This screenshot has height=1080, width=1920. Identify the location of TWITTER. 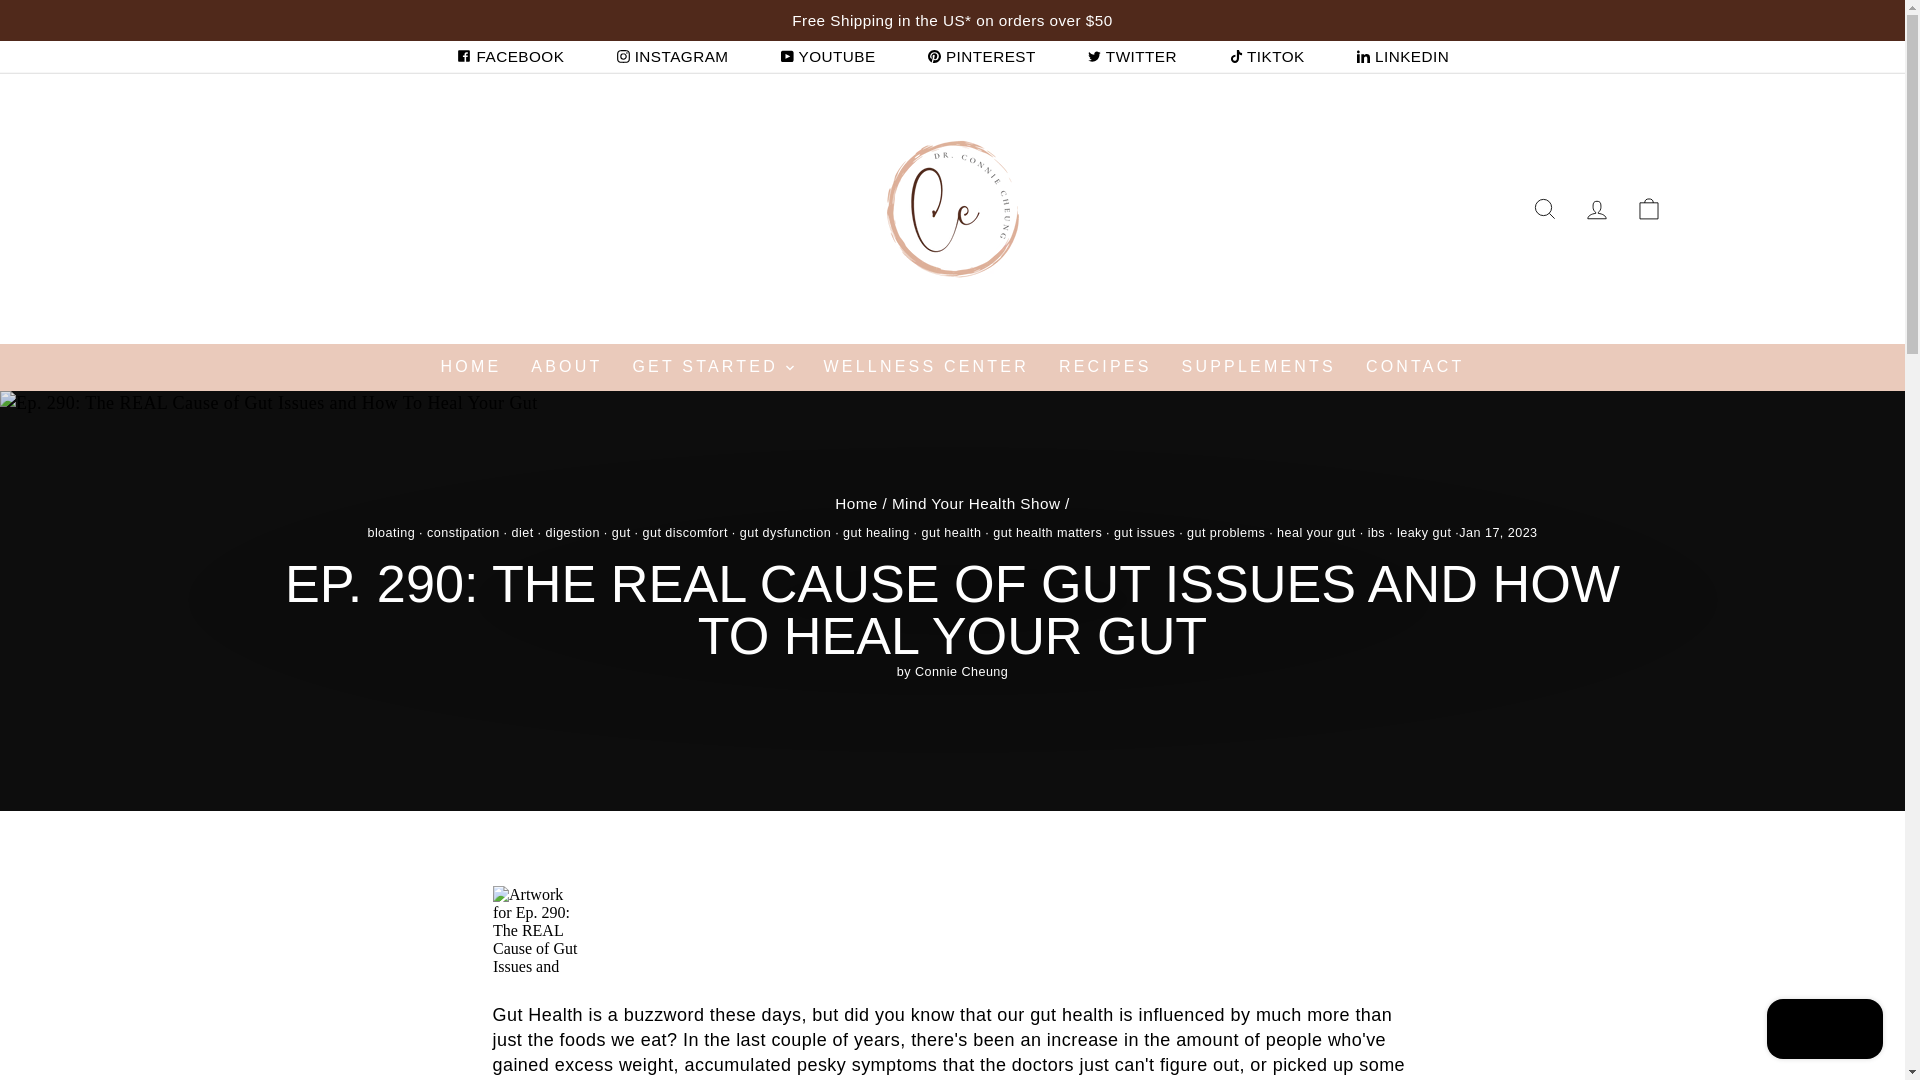
(1132, 56).